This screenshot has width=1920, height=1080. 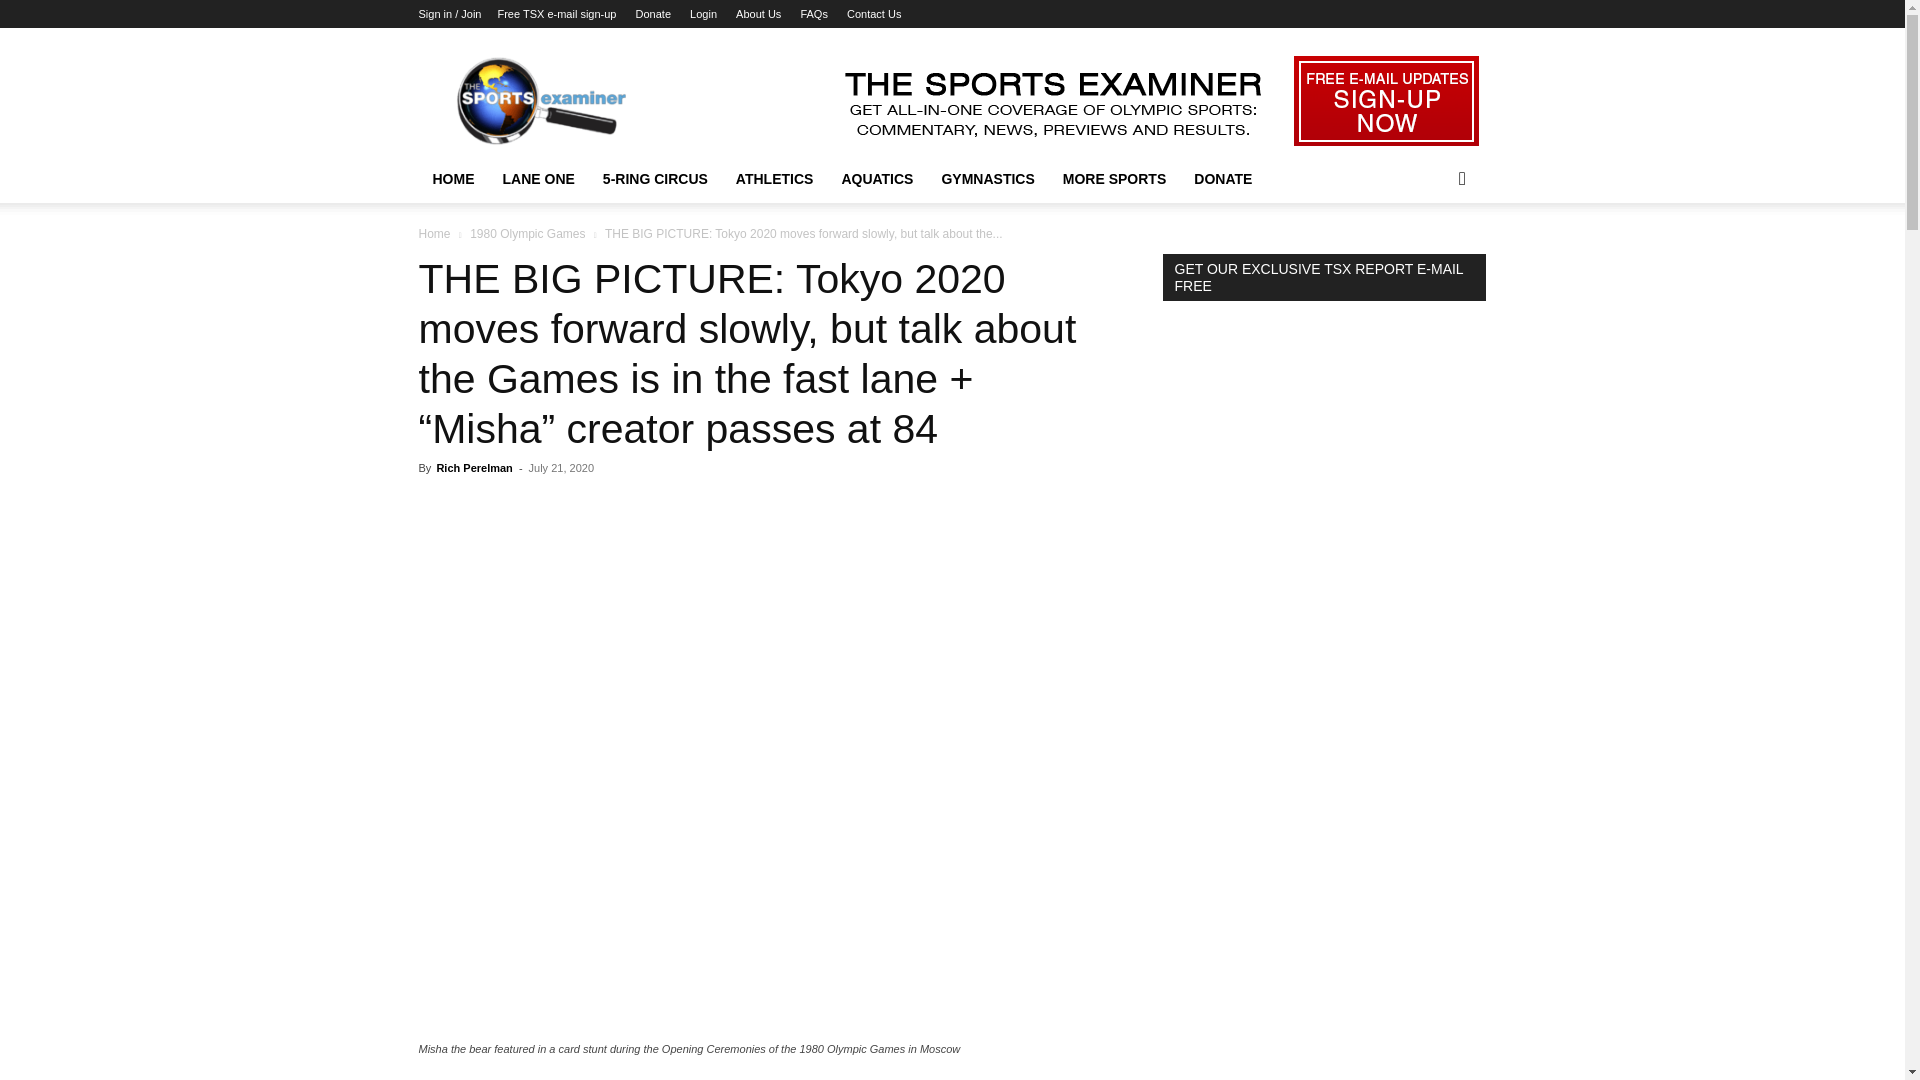 What do you see at coordinates (452, 179) in the screenshot?
I see `HOME` at bounding box center [452, 179].